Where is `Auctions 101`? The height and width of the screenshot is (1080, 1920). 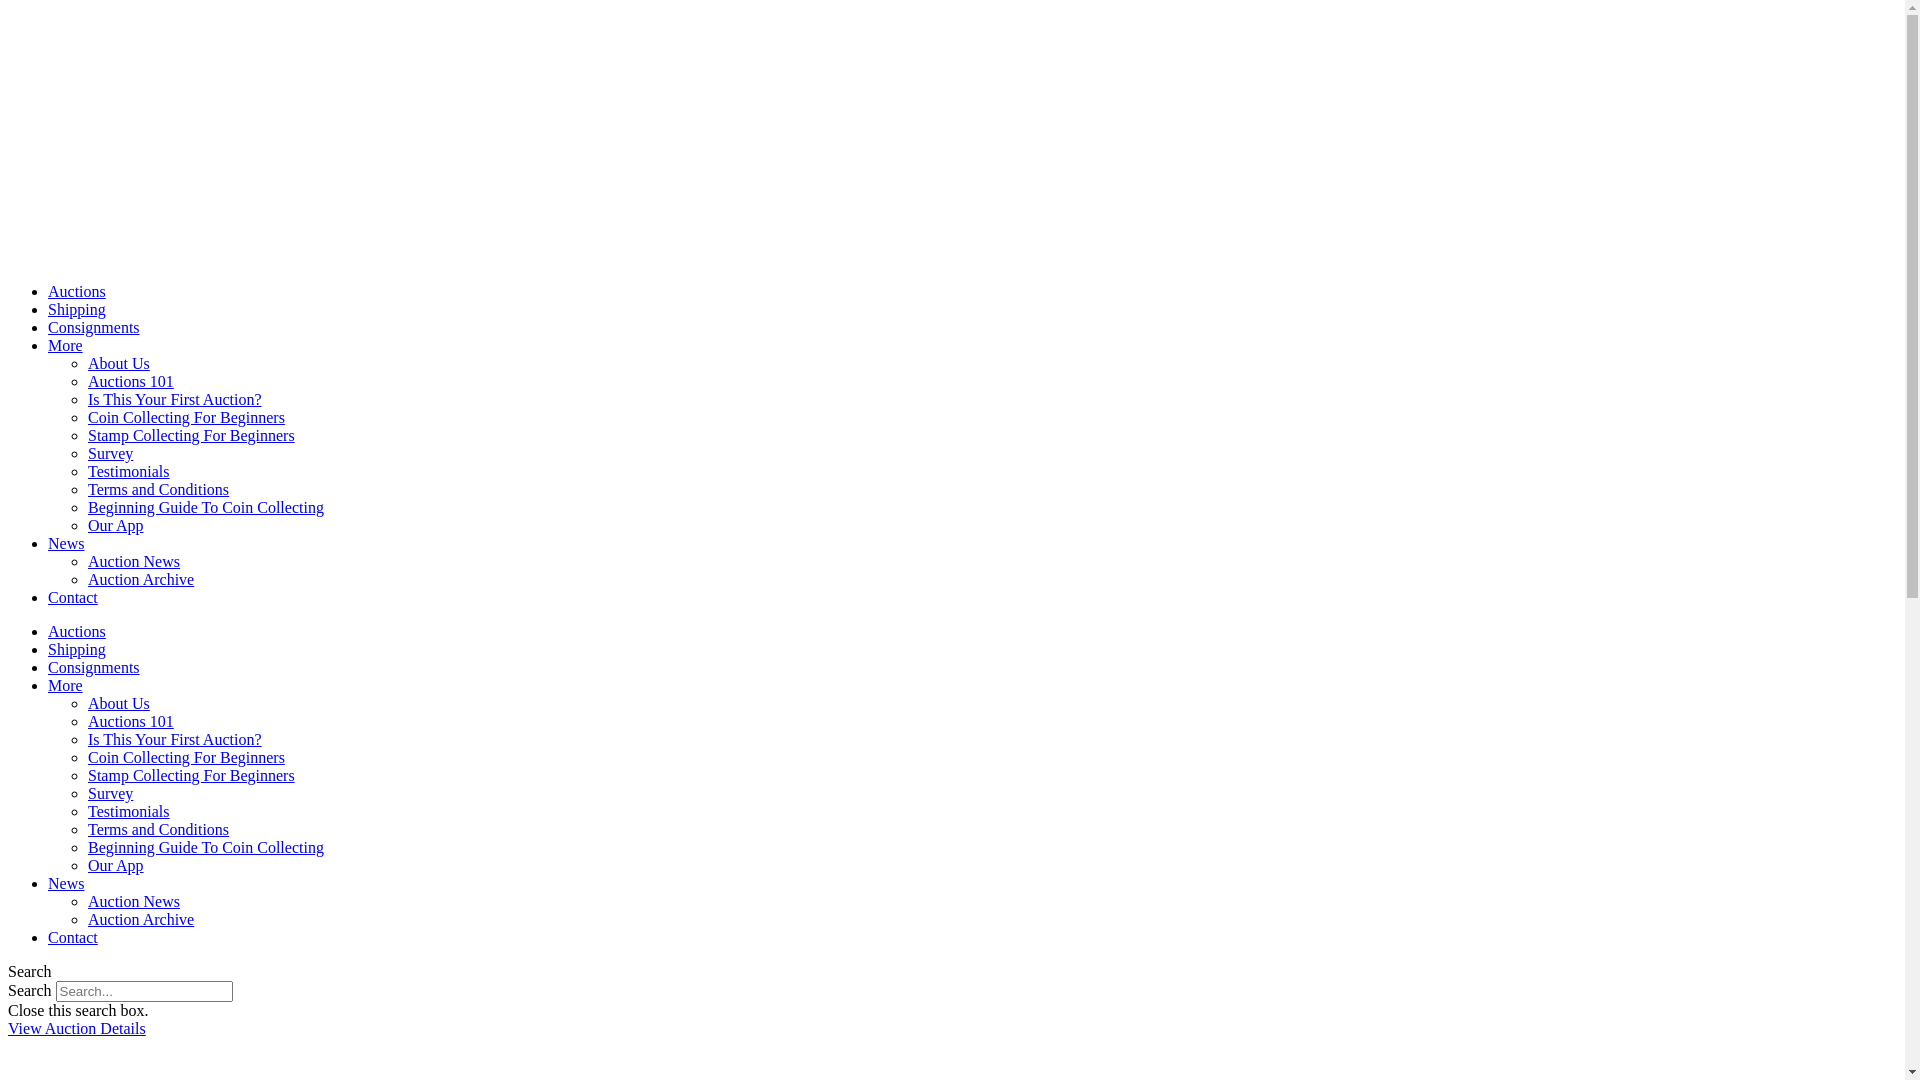
Auctions 101 is located at coordinates (131, 382).